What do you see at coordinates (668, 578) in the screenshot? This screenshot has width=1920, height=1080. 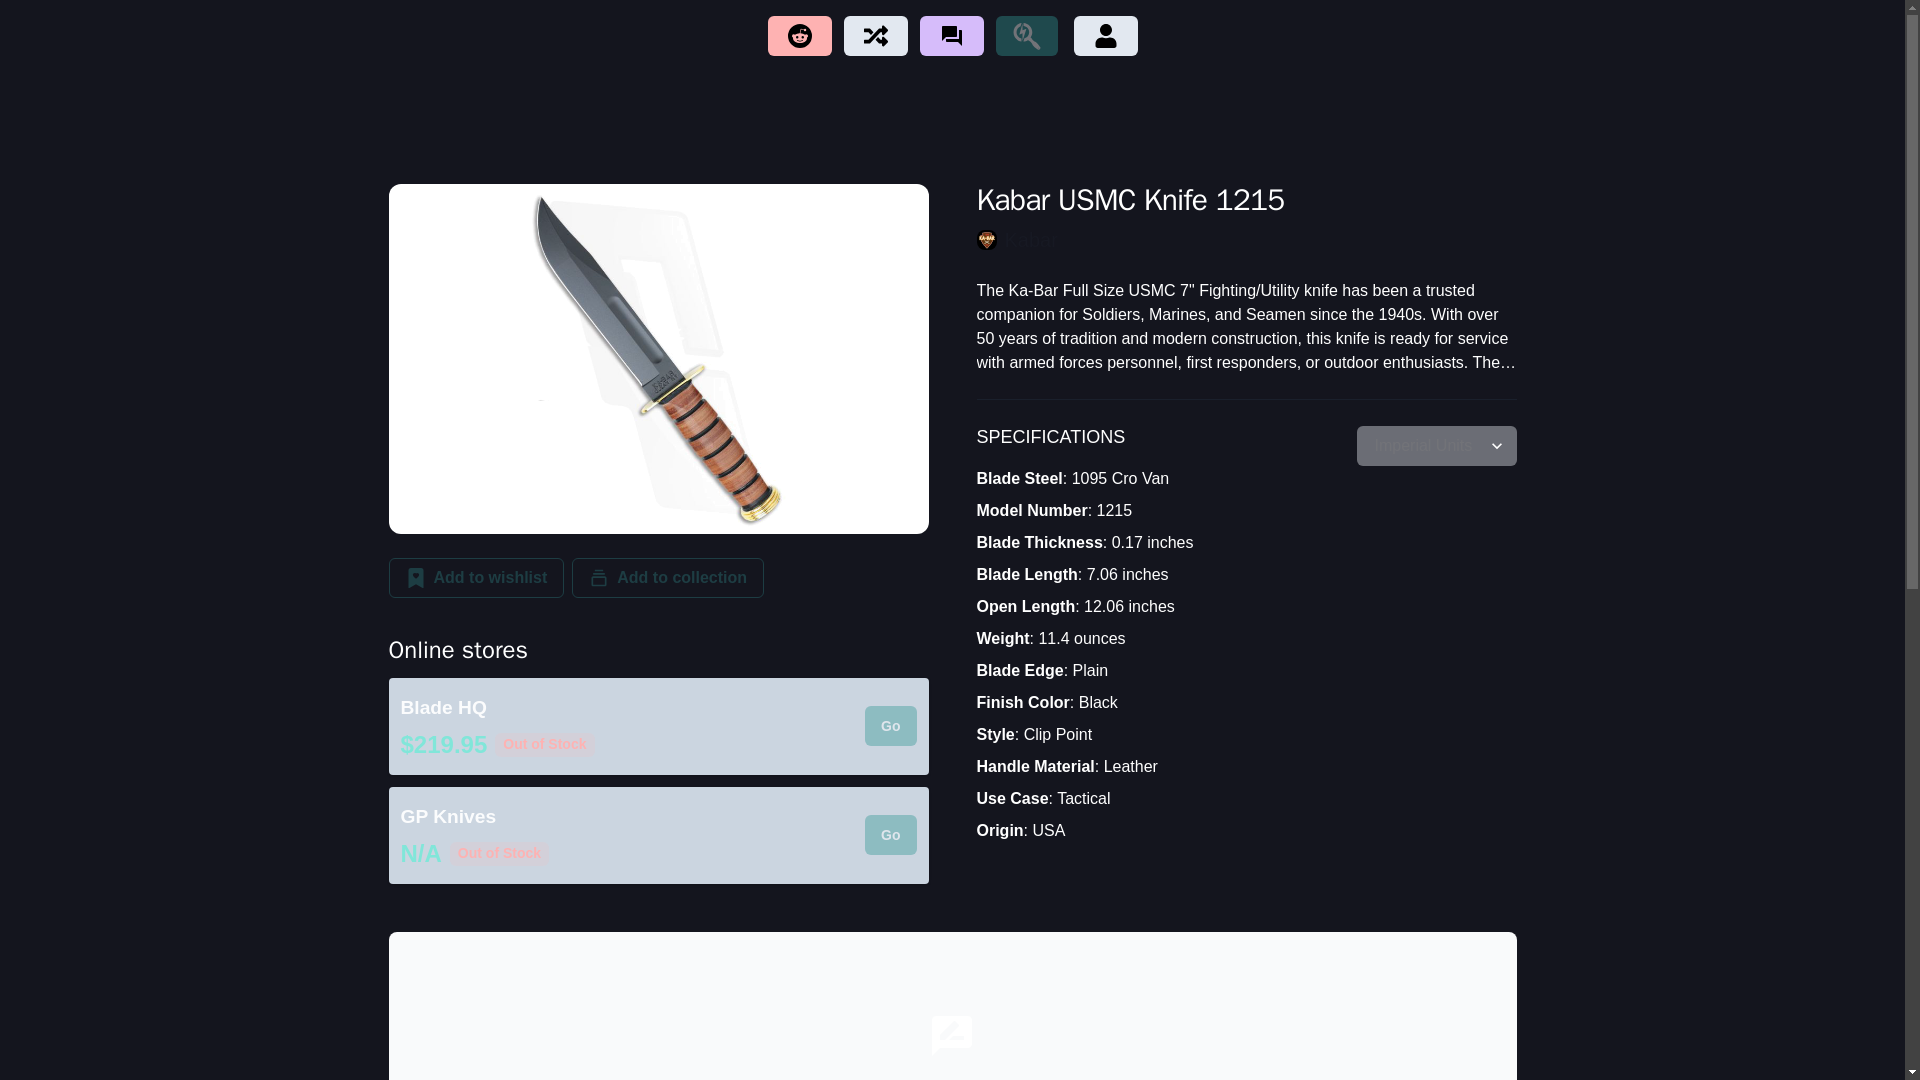 I see `Add to collection` at bounding box center [668, 578].